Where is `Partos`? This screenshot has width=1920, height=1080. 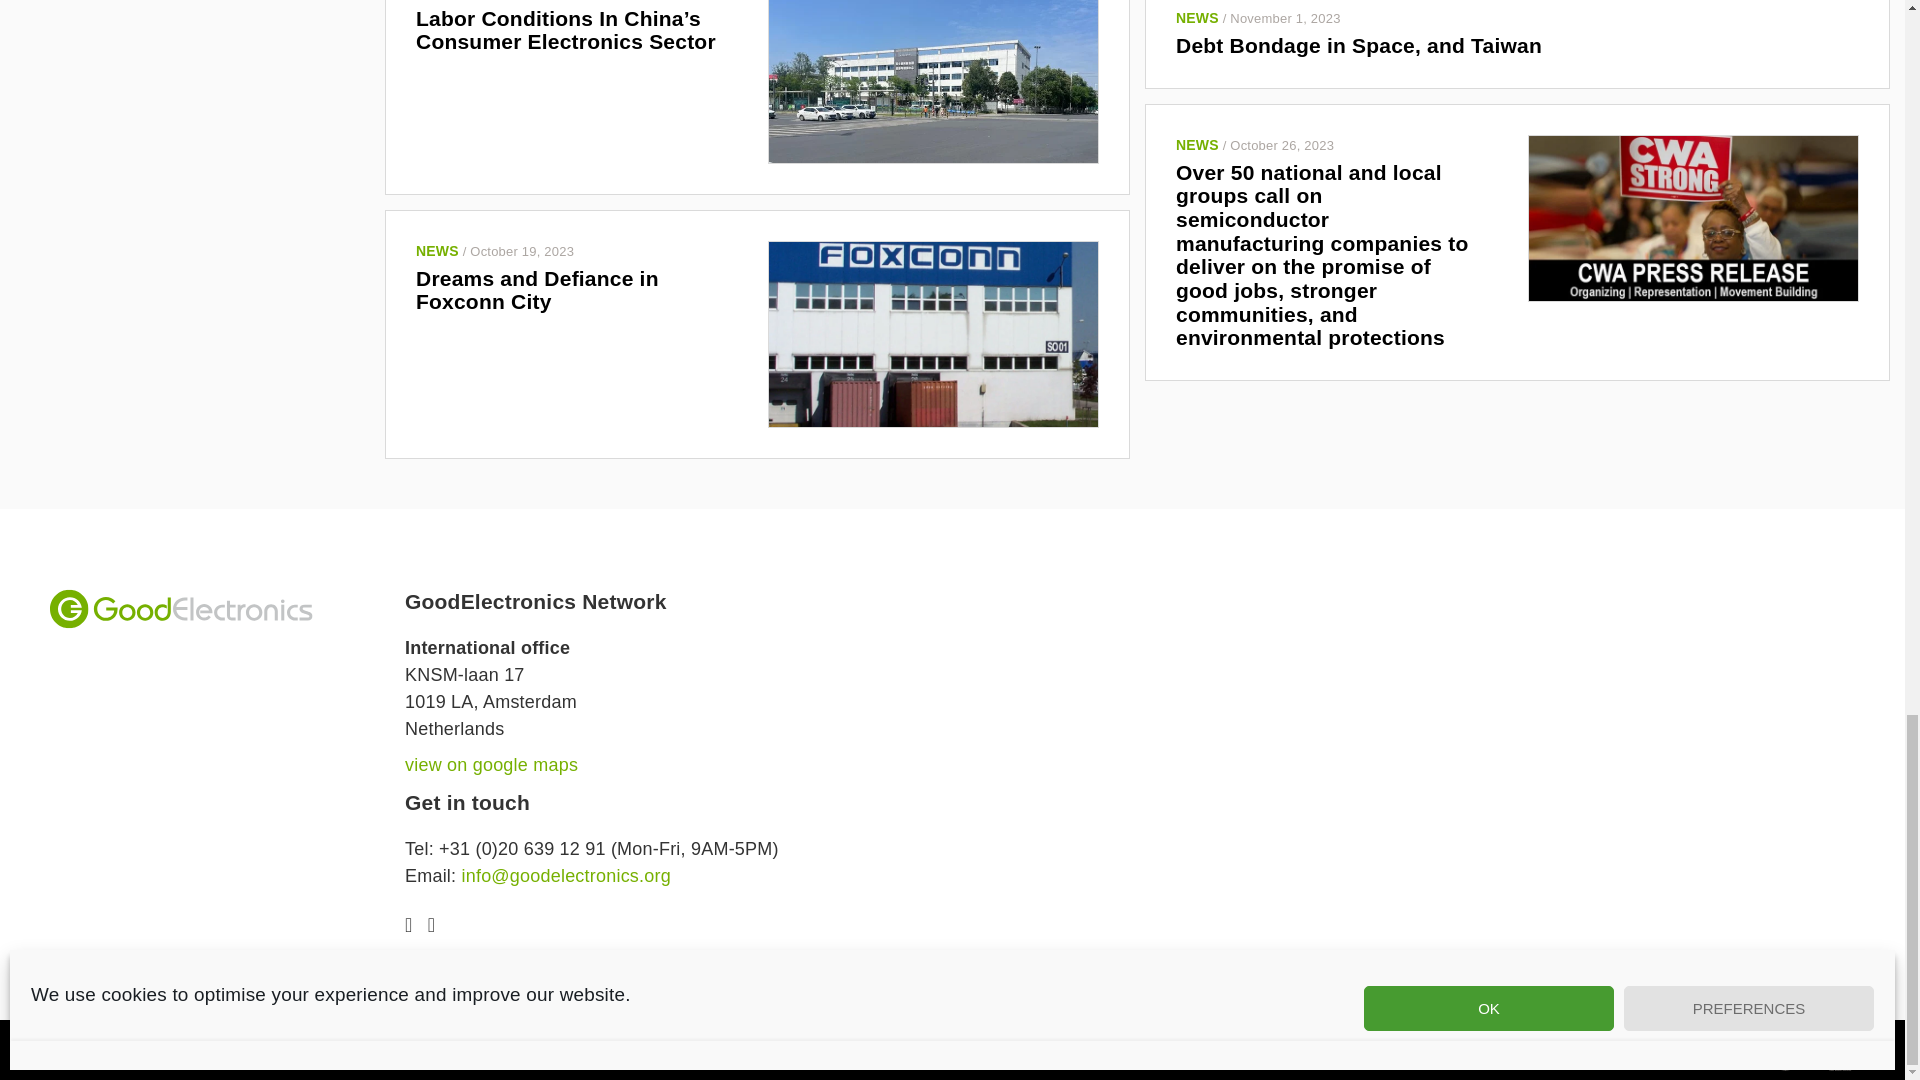 Partos is located at coordinates (1840, 1056).